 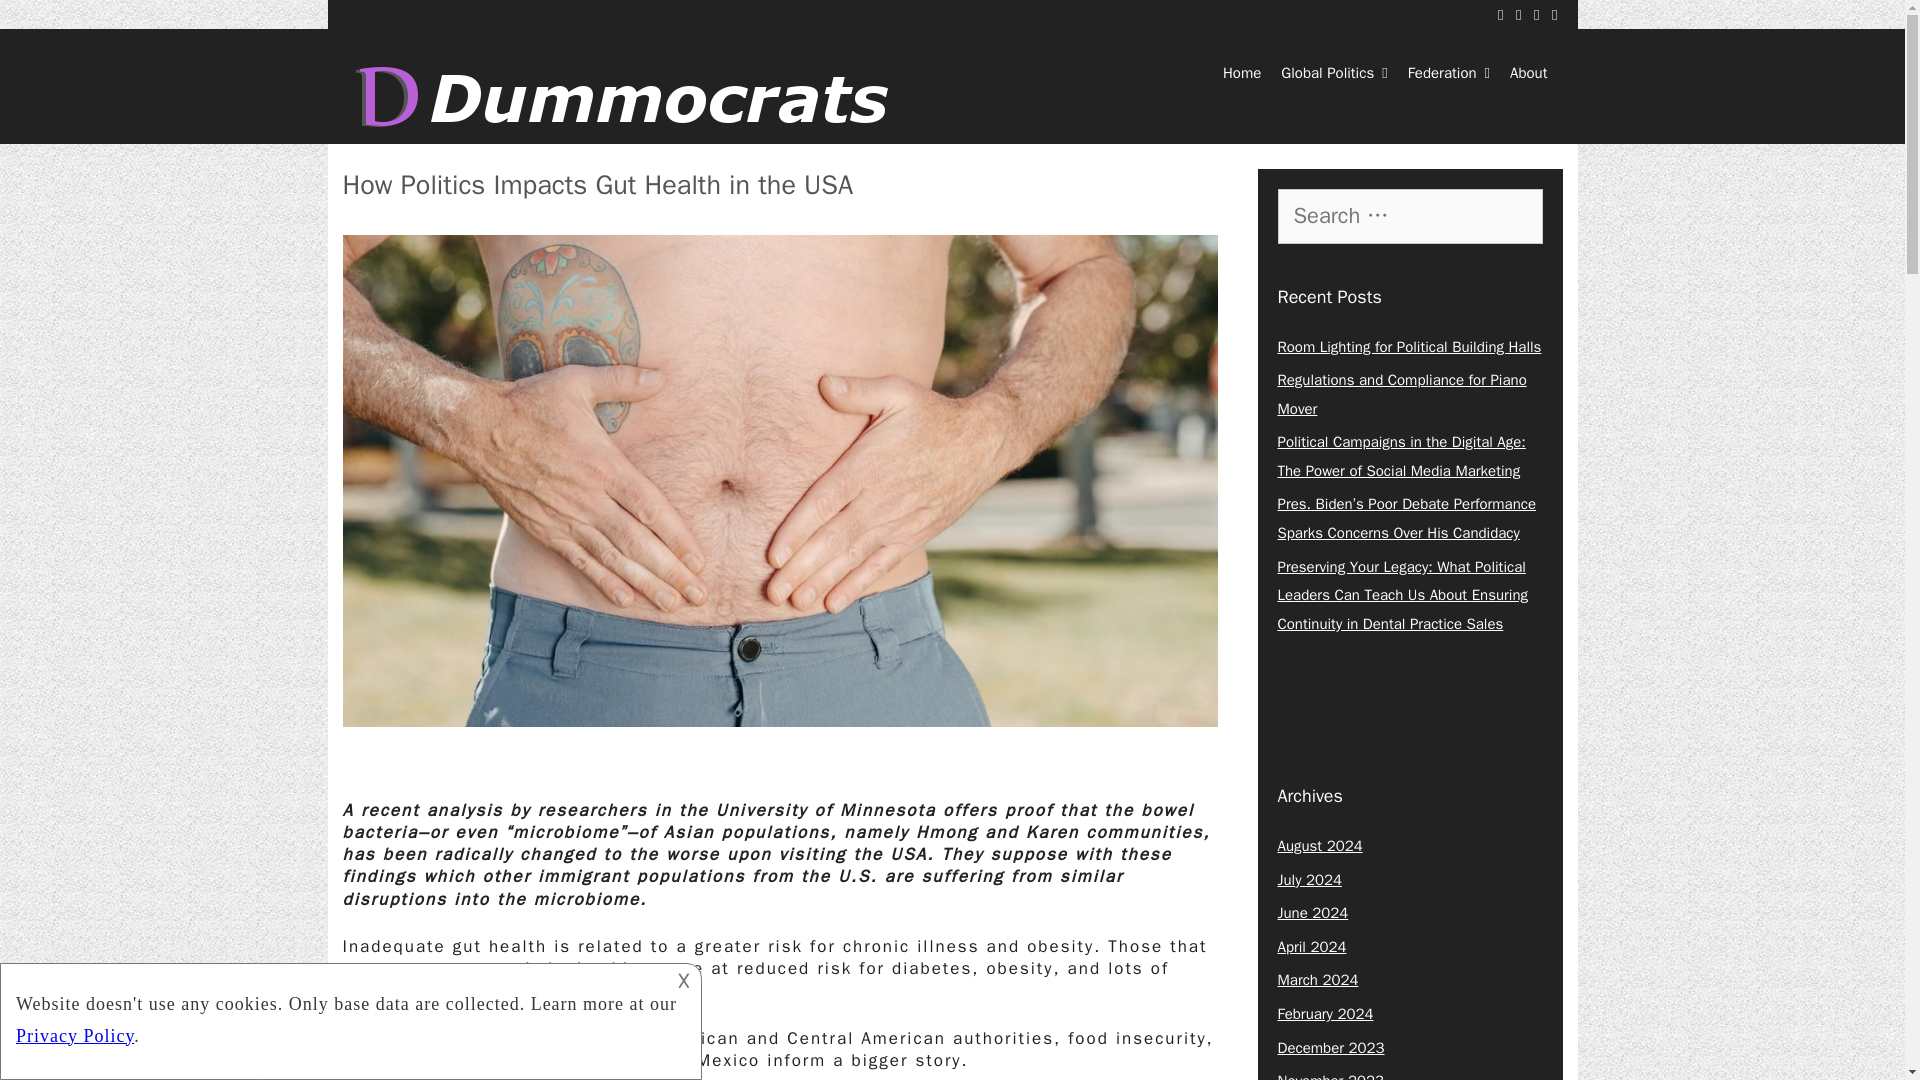 I want to click on Search, so click(x=48, y=25).